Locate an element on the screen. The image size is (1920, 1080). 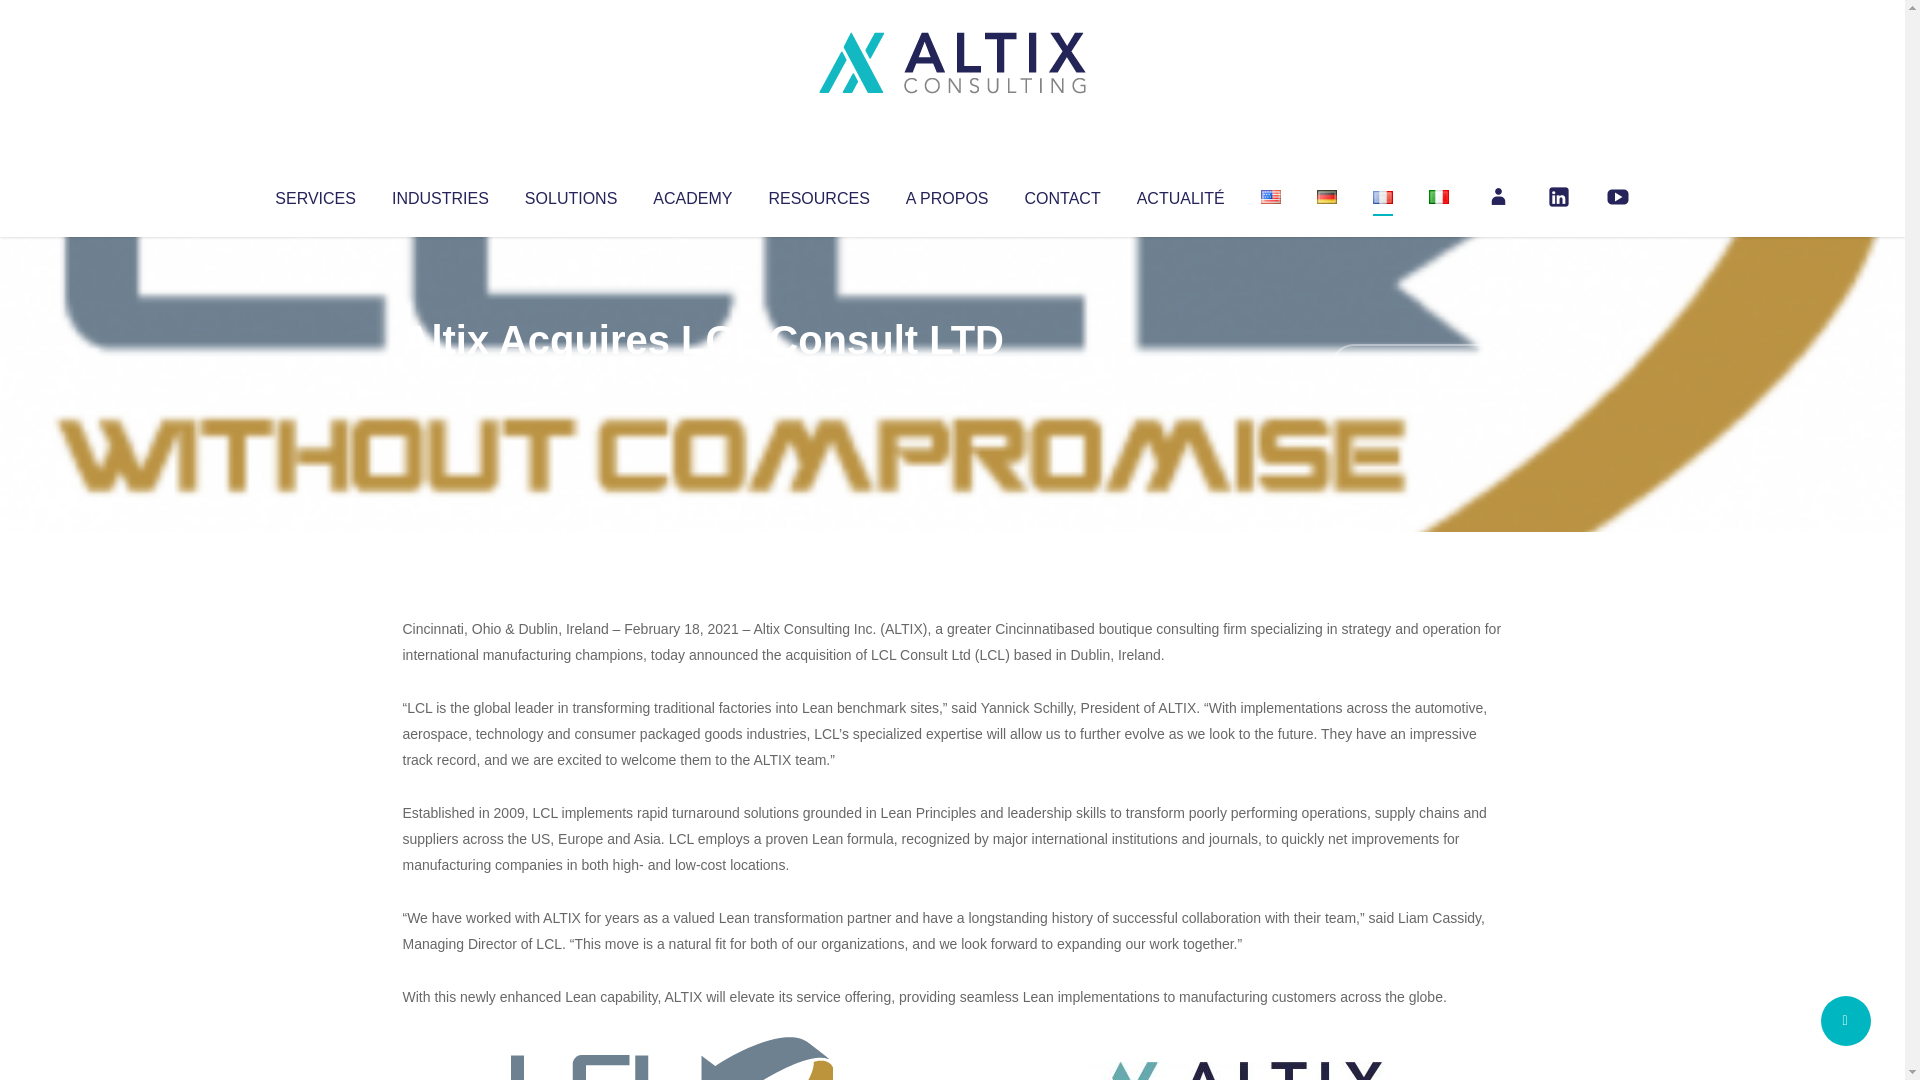
Uncategorized is located at coordinates (699, 380).